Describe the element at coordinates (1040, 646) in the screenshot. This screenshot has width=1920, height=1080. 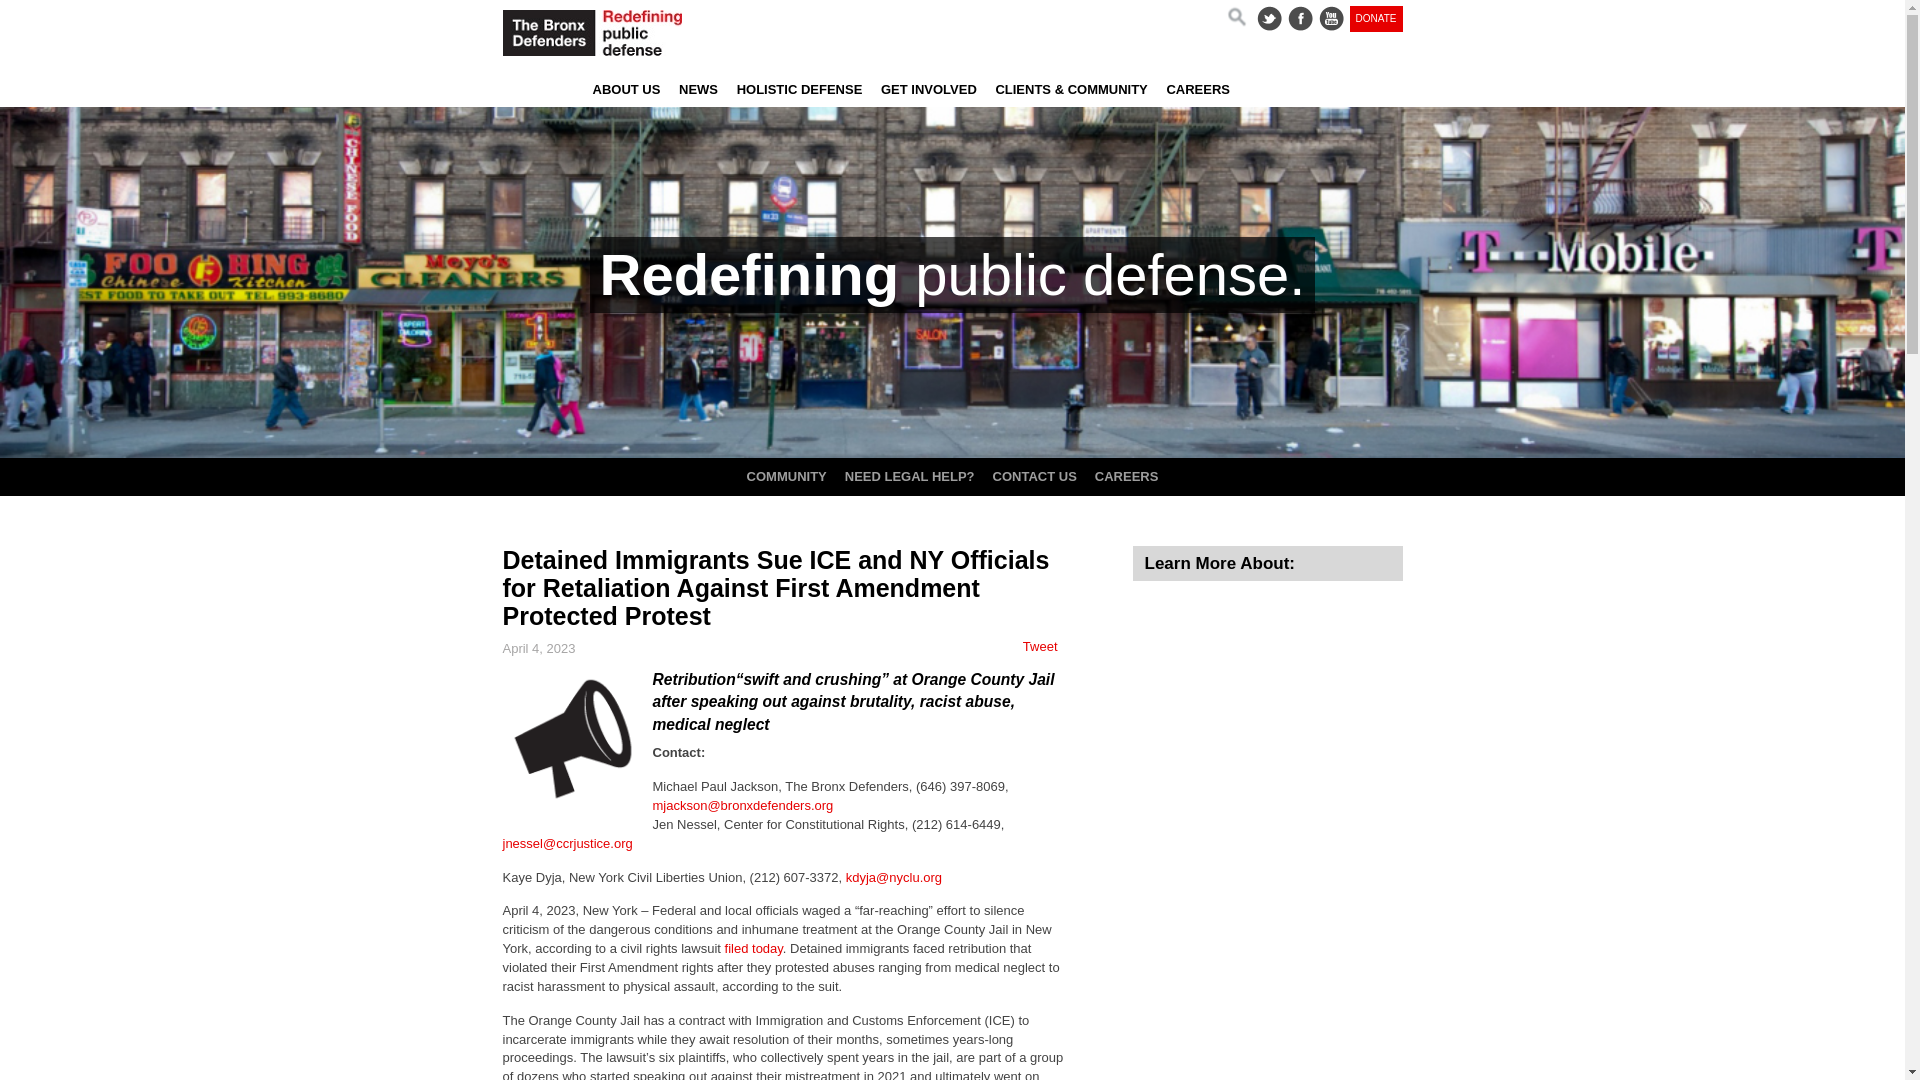
I see `Tweet` at that location.